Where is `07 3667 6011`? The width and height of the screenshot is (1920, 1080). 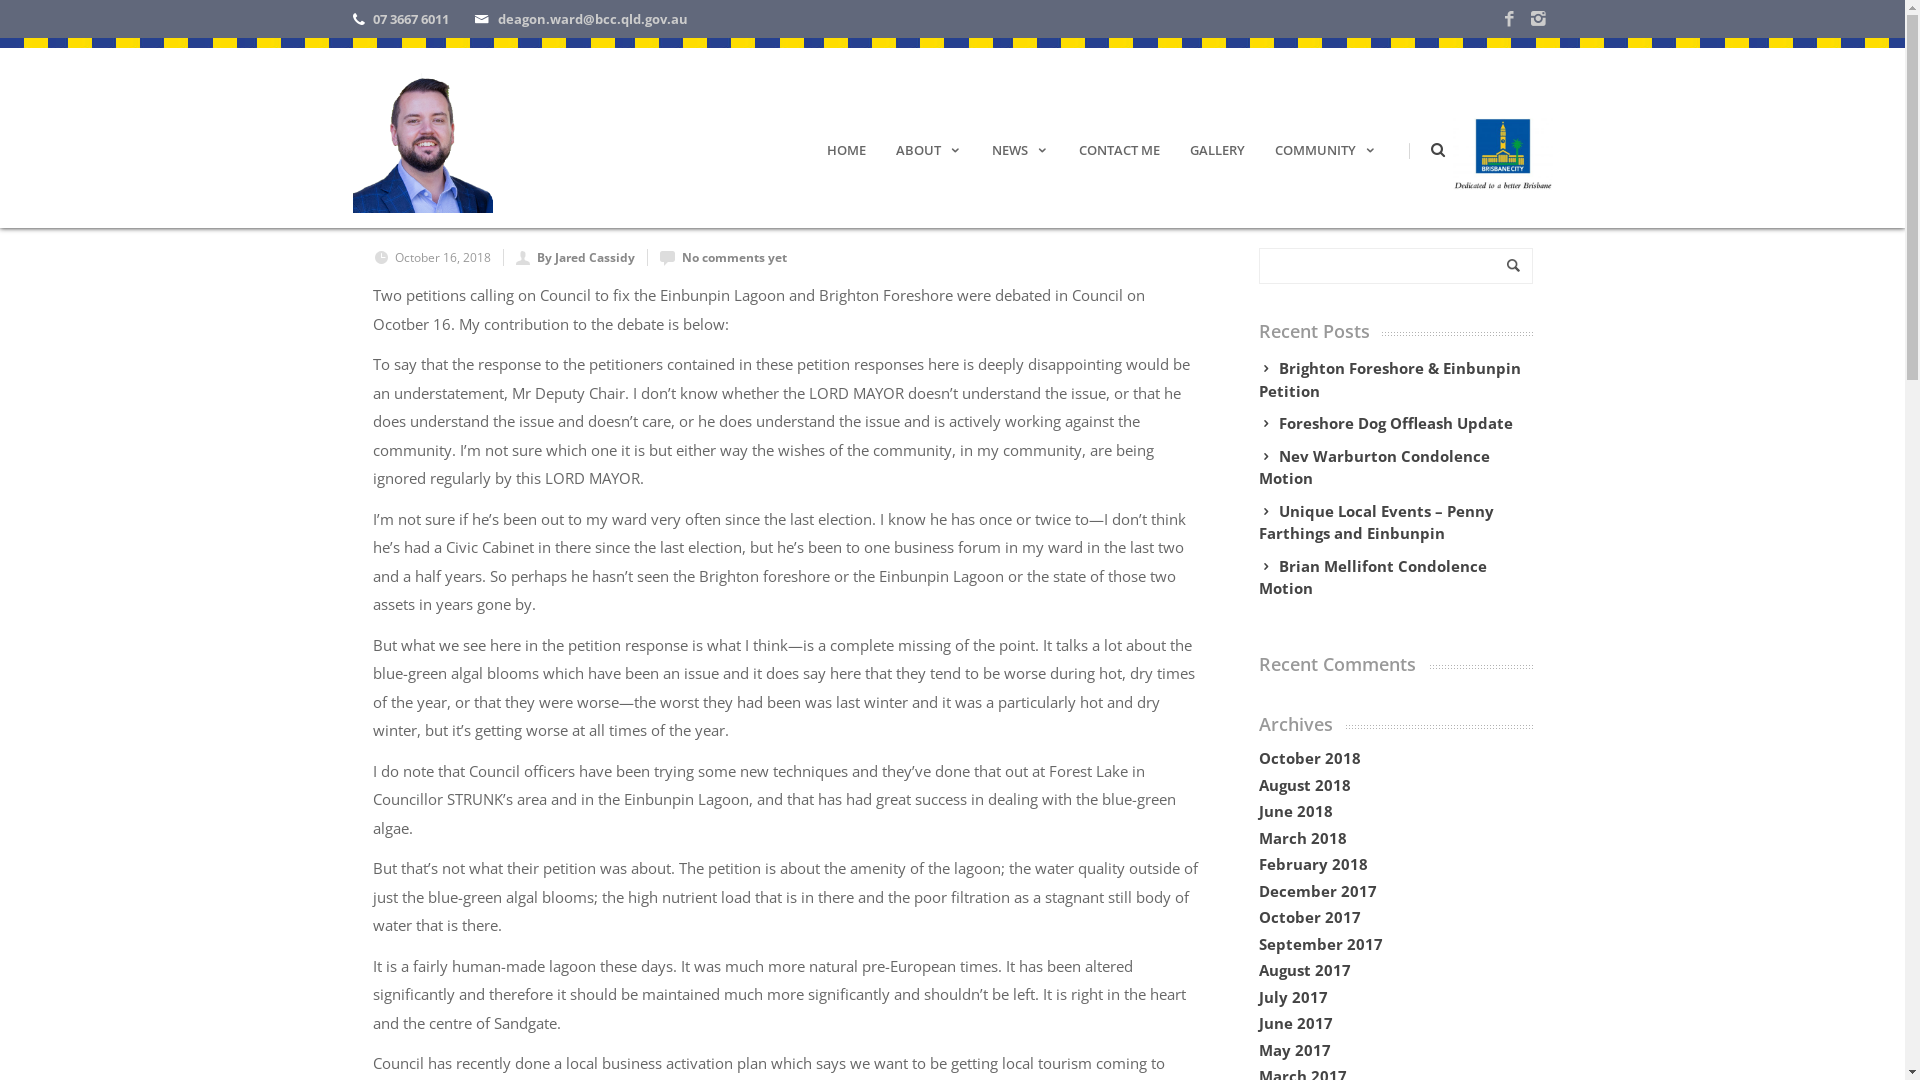
07 3667 6011 is located at coordinates (410, 19).